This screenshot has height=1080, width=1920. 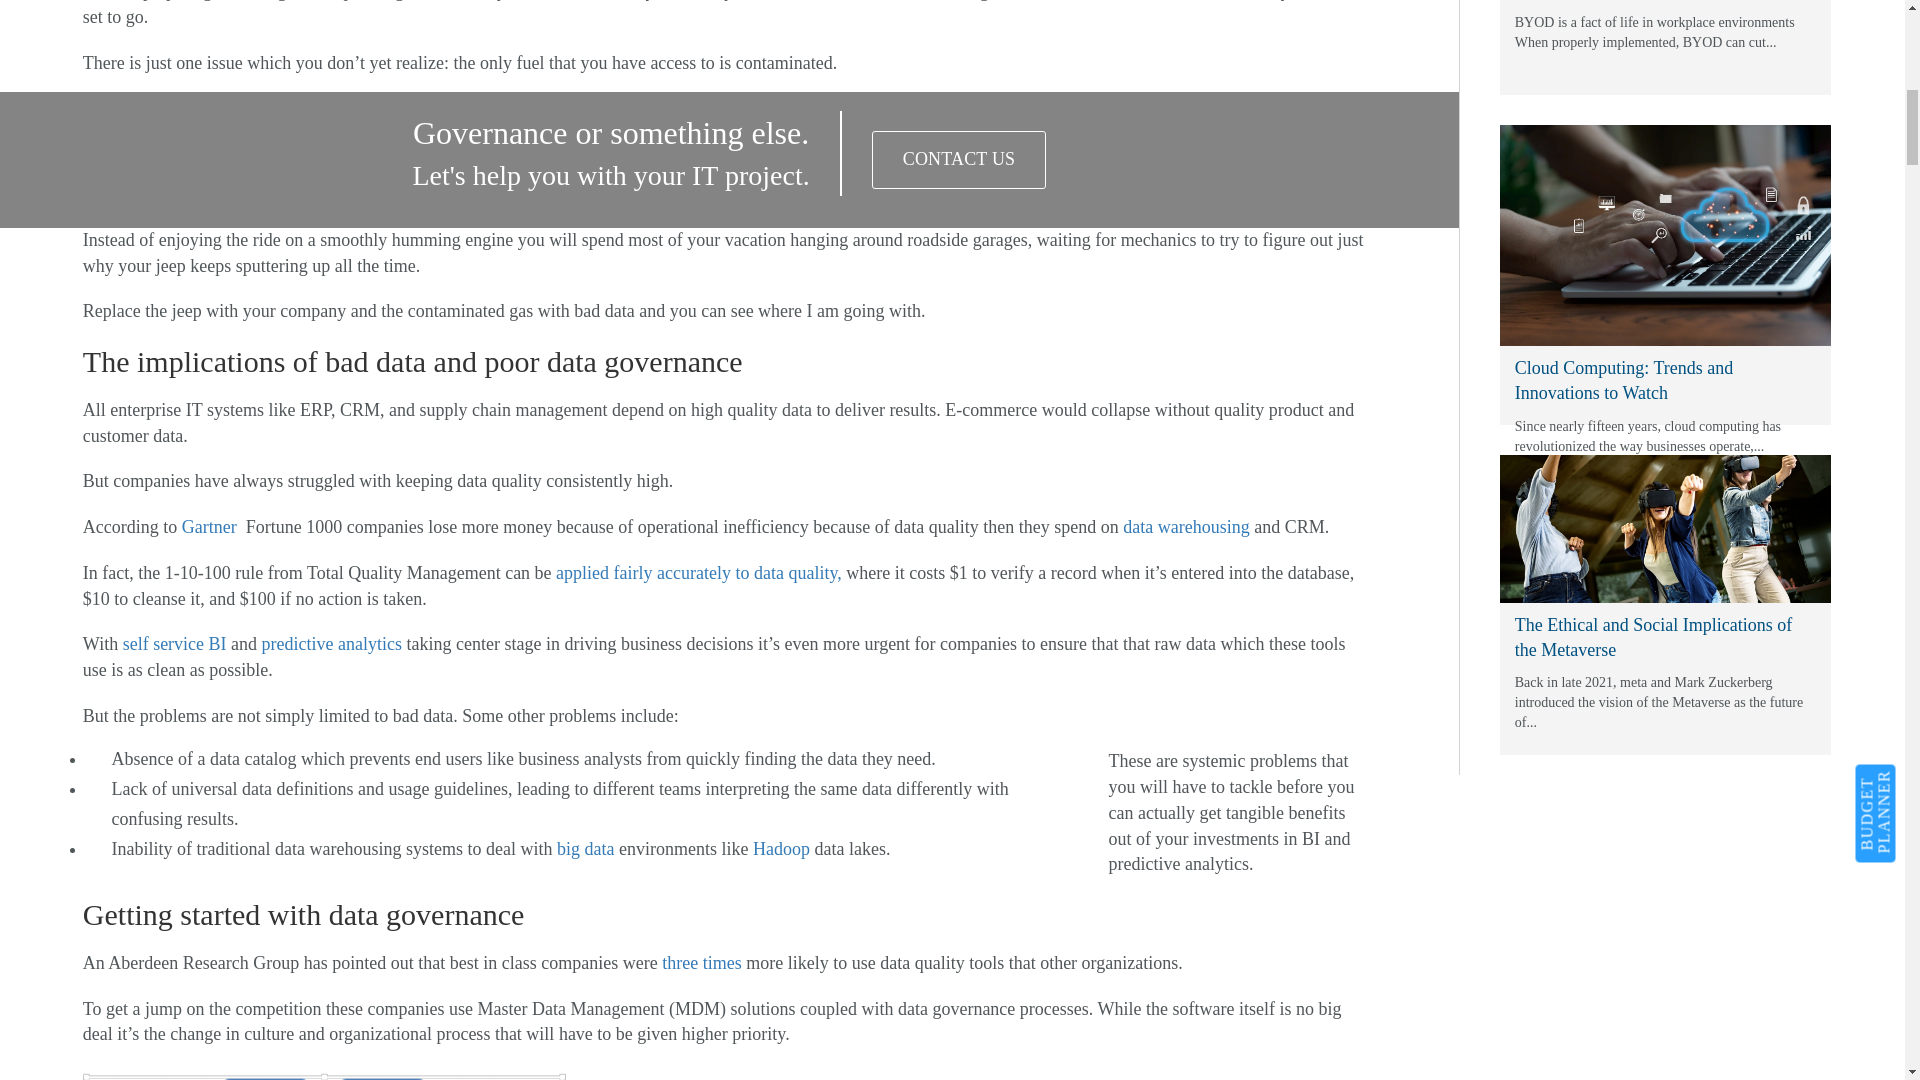 I want to click on Gartner, so click(x=212, y=526).